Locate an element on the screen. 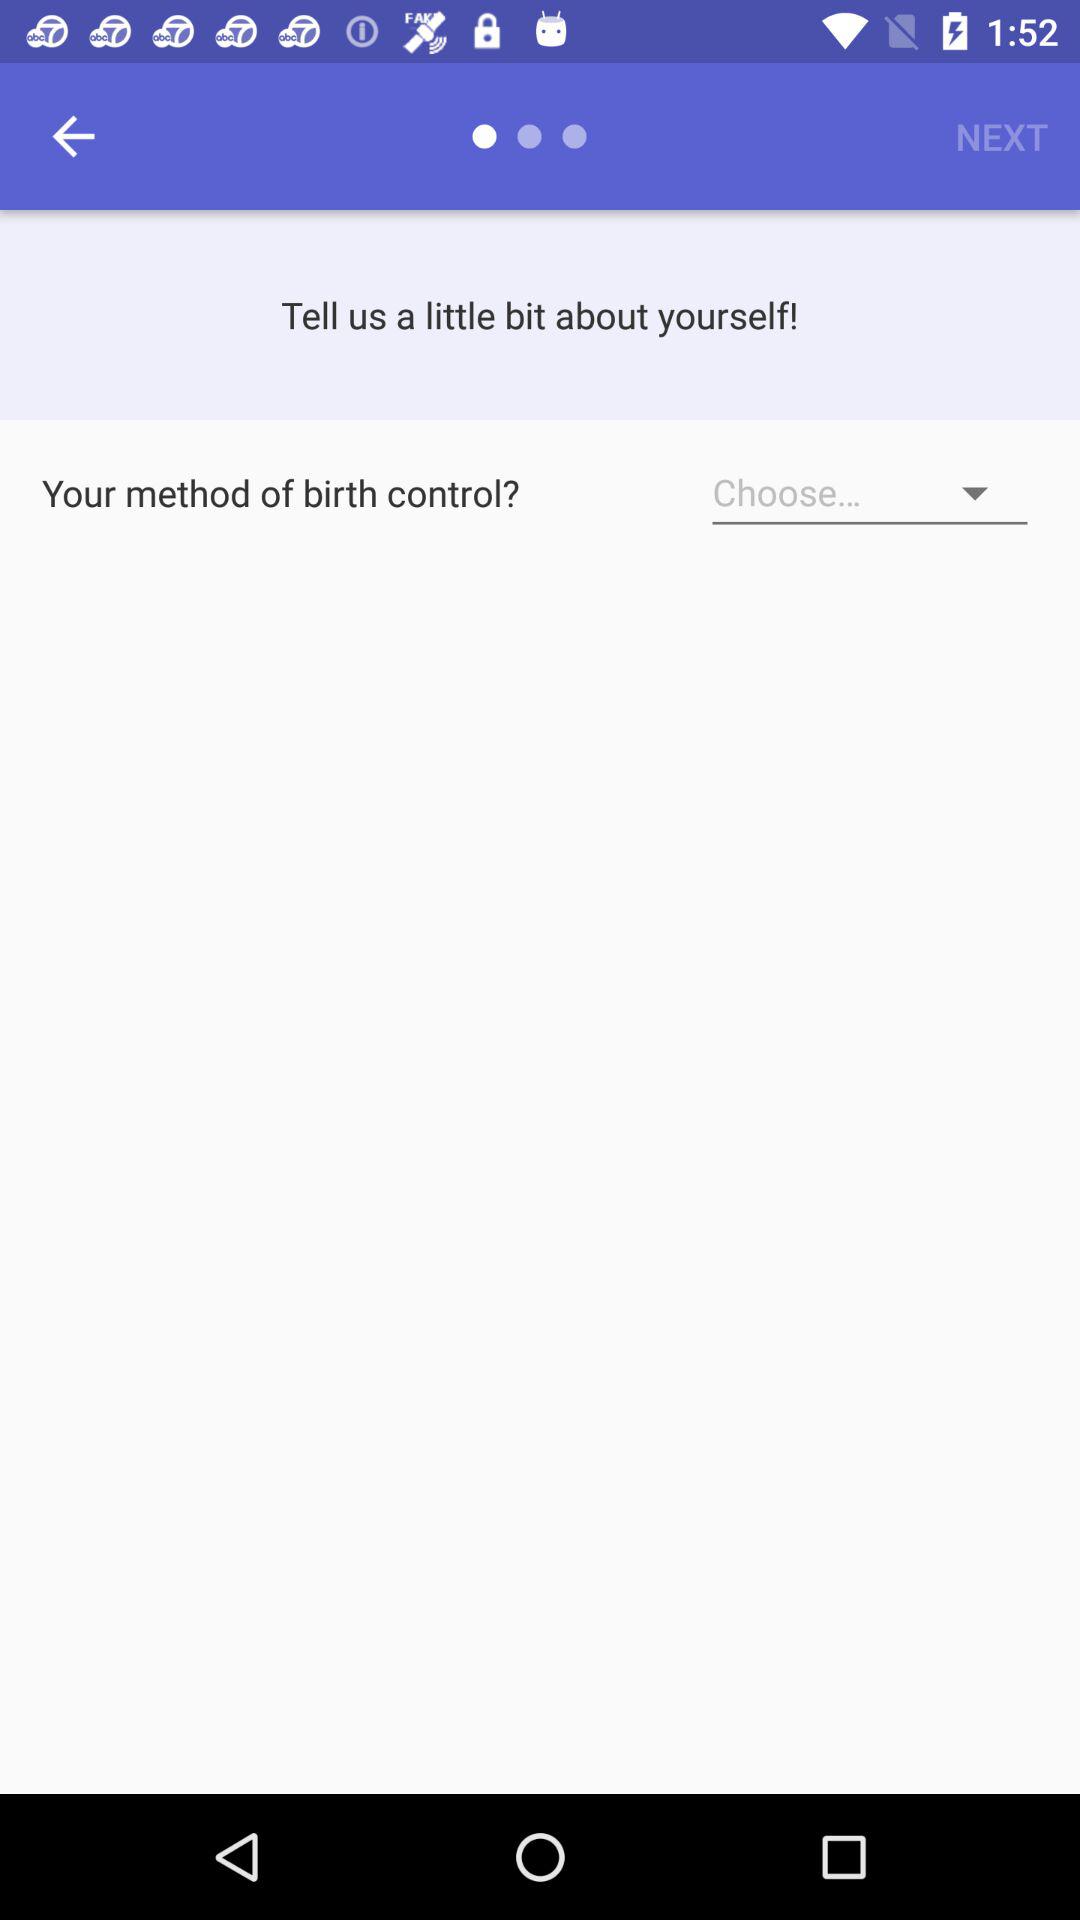 The image size is (1080, 1920). method of birth control is located at coordinates (870, 493).